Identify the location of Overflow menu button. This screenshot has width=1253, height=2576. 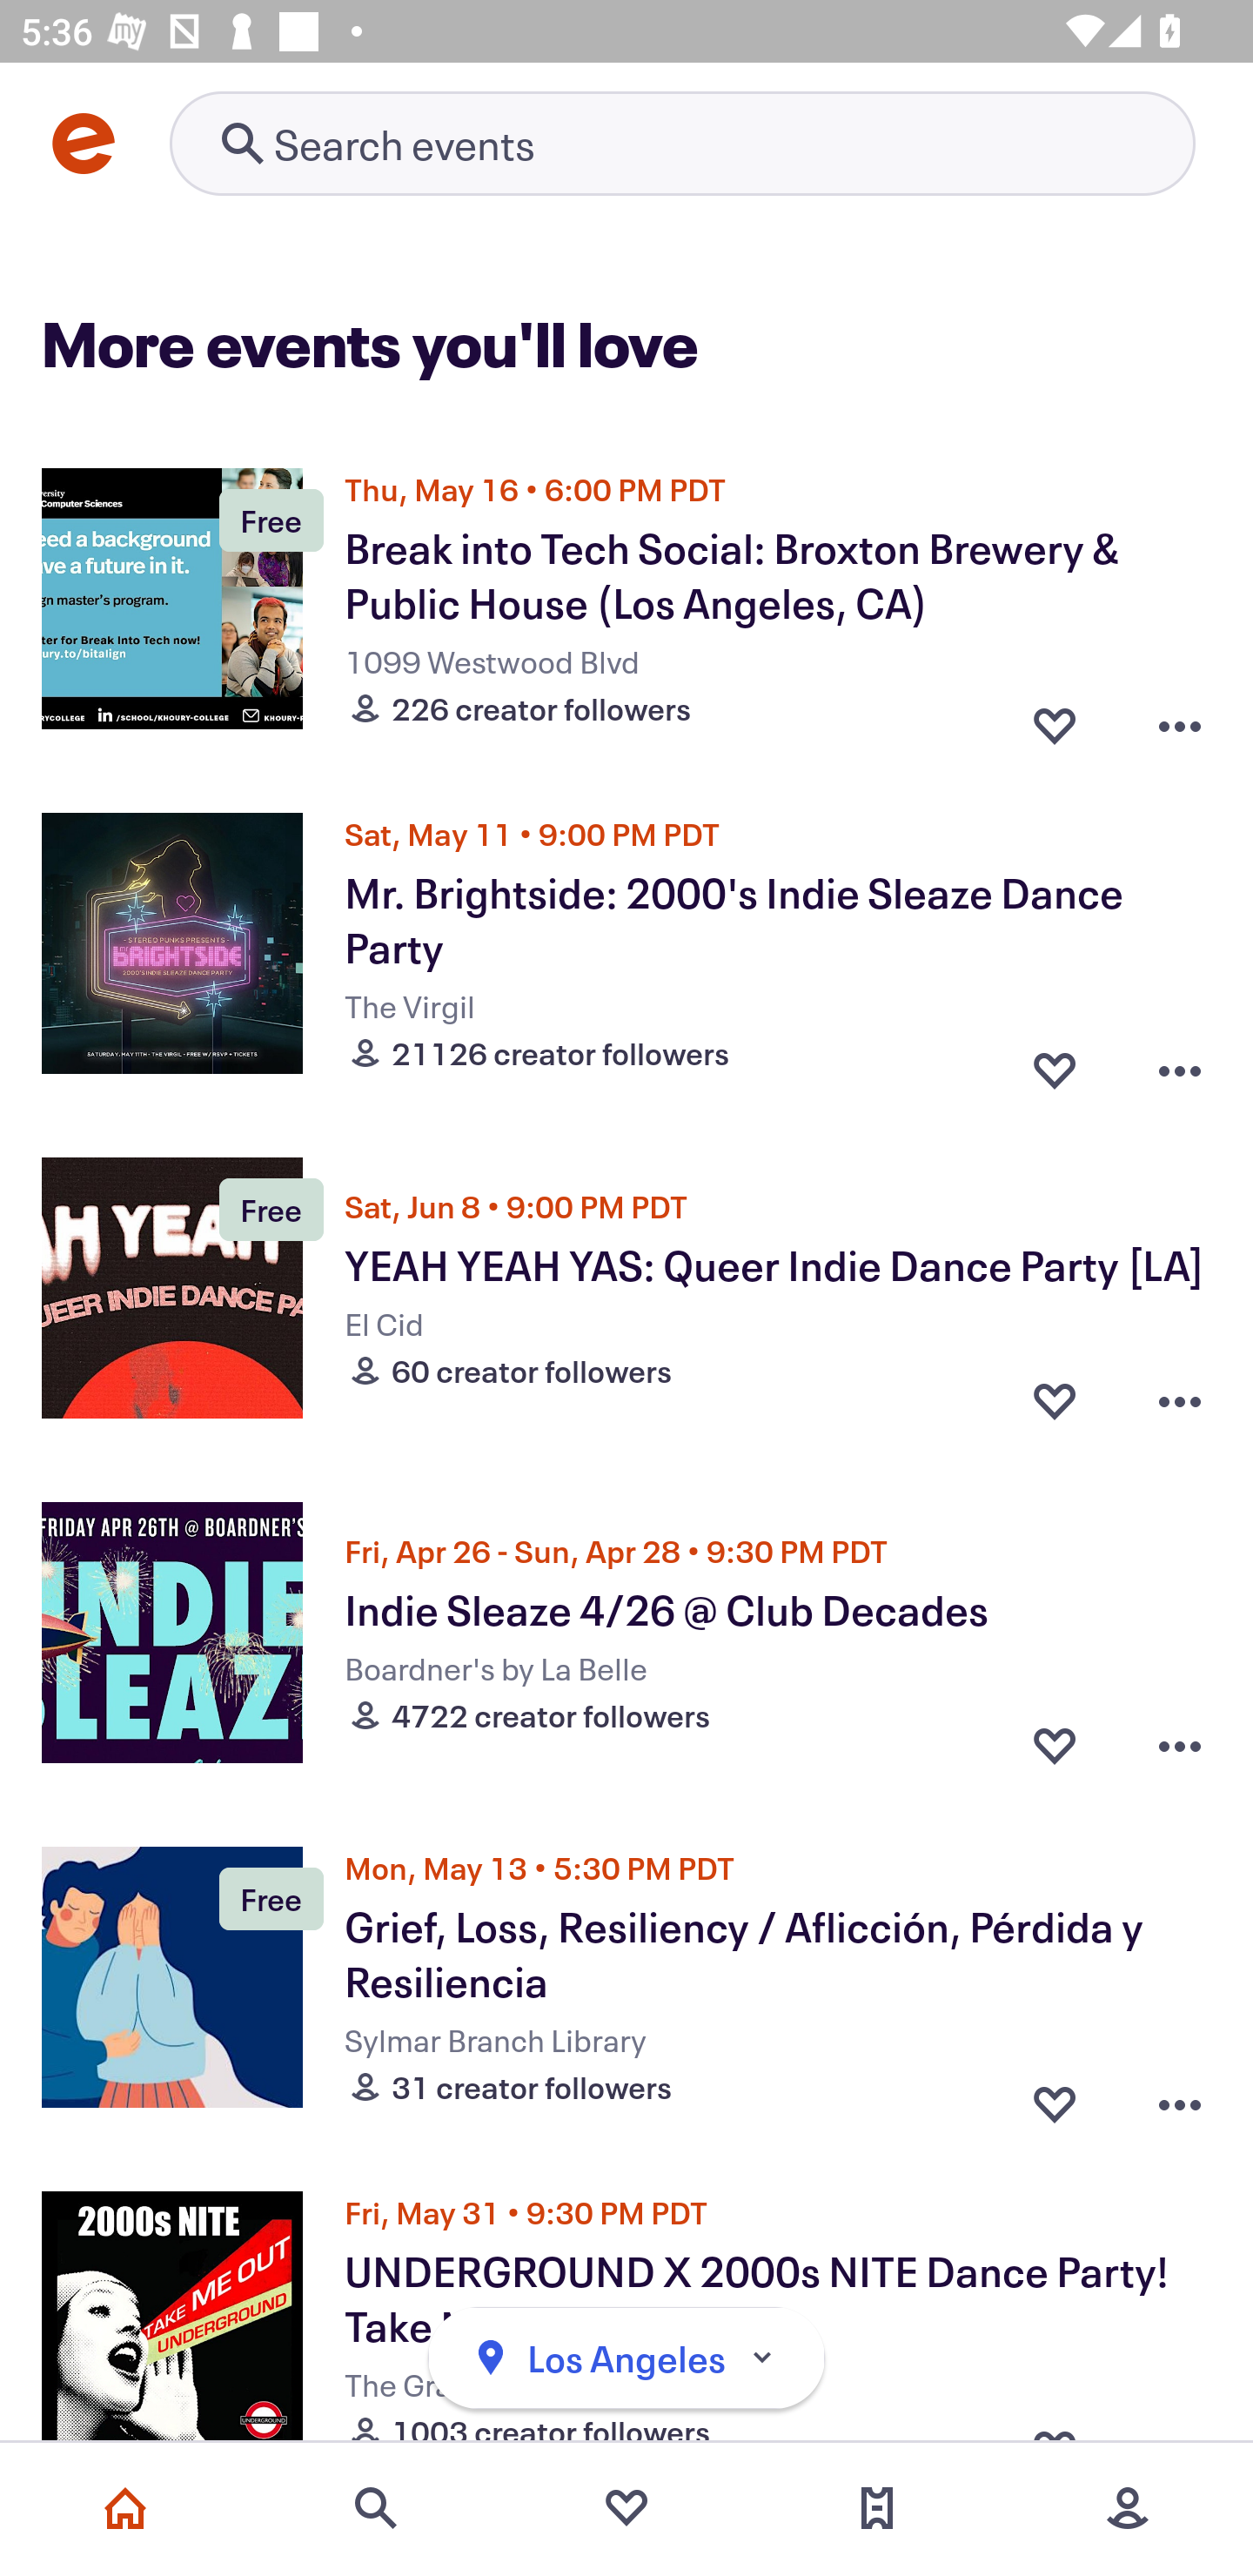
(1180, 1399).